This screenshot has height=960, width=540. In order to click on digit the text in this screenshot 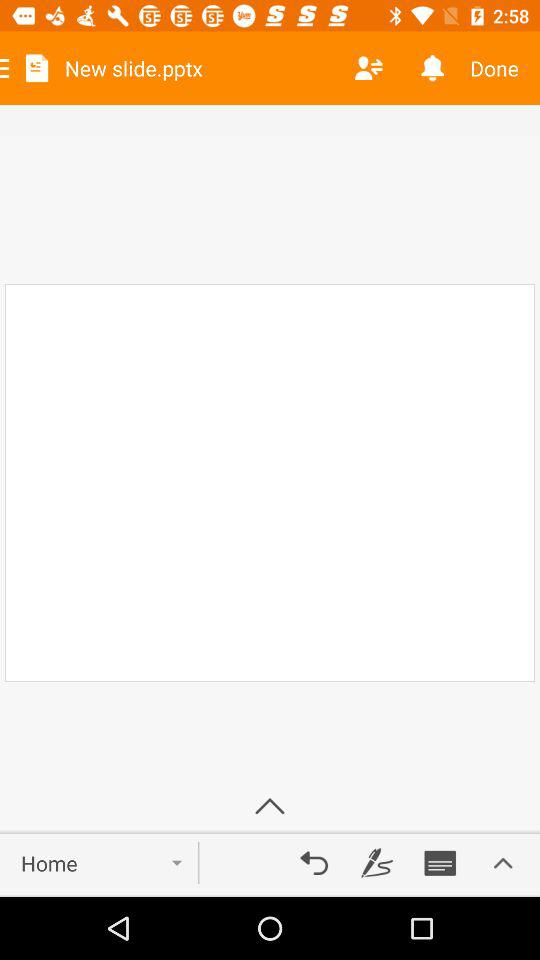, I will do `click(377, 863)`.